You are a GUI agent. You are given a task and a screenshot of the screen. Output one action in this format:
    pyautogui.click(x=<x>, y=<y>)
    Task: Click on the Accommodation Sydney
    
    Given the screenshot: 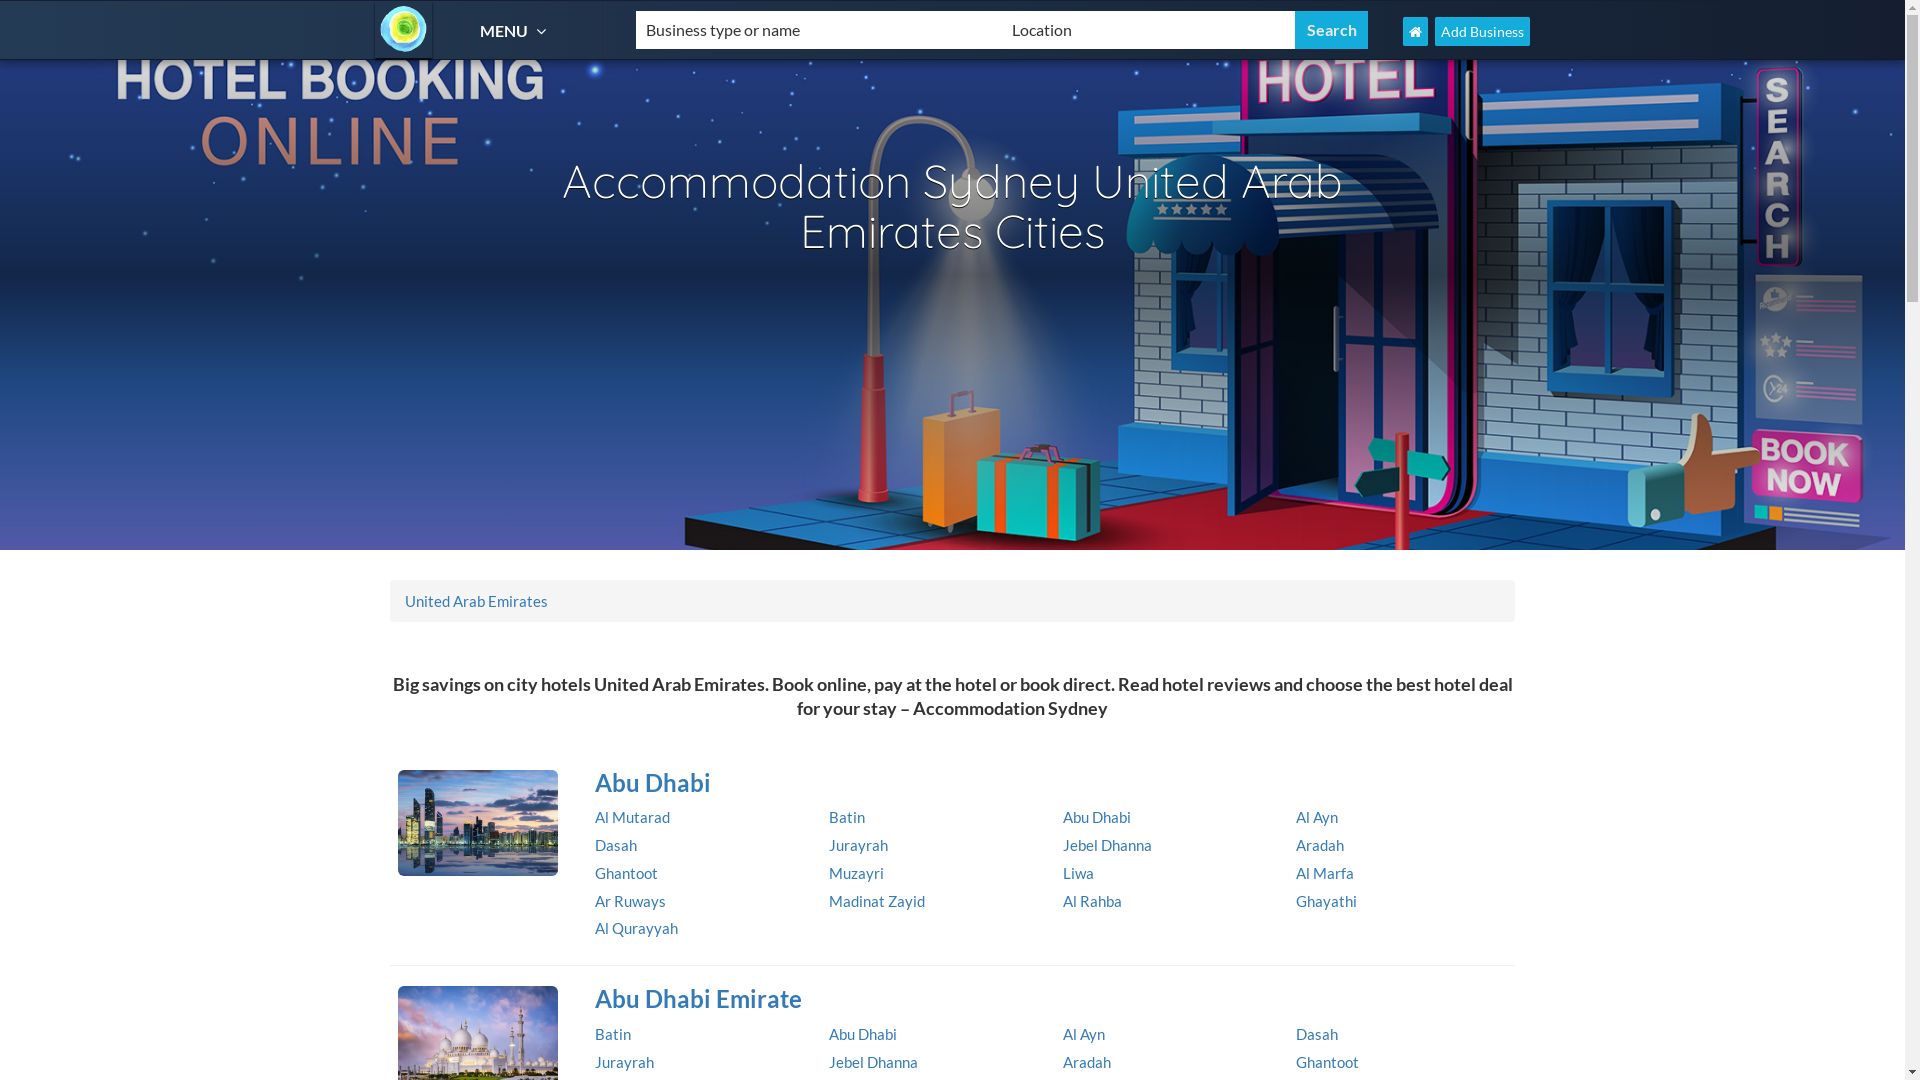 What is the action you would take?
    pyautogui.click(x=404, y=30)
    